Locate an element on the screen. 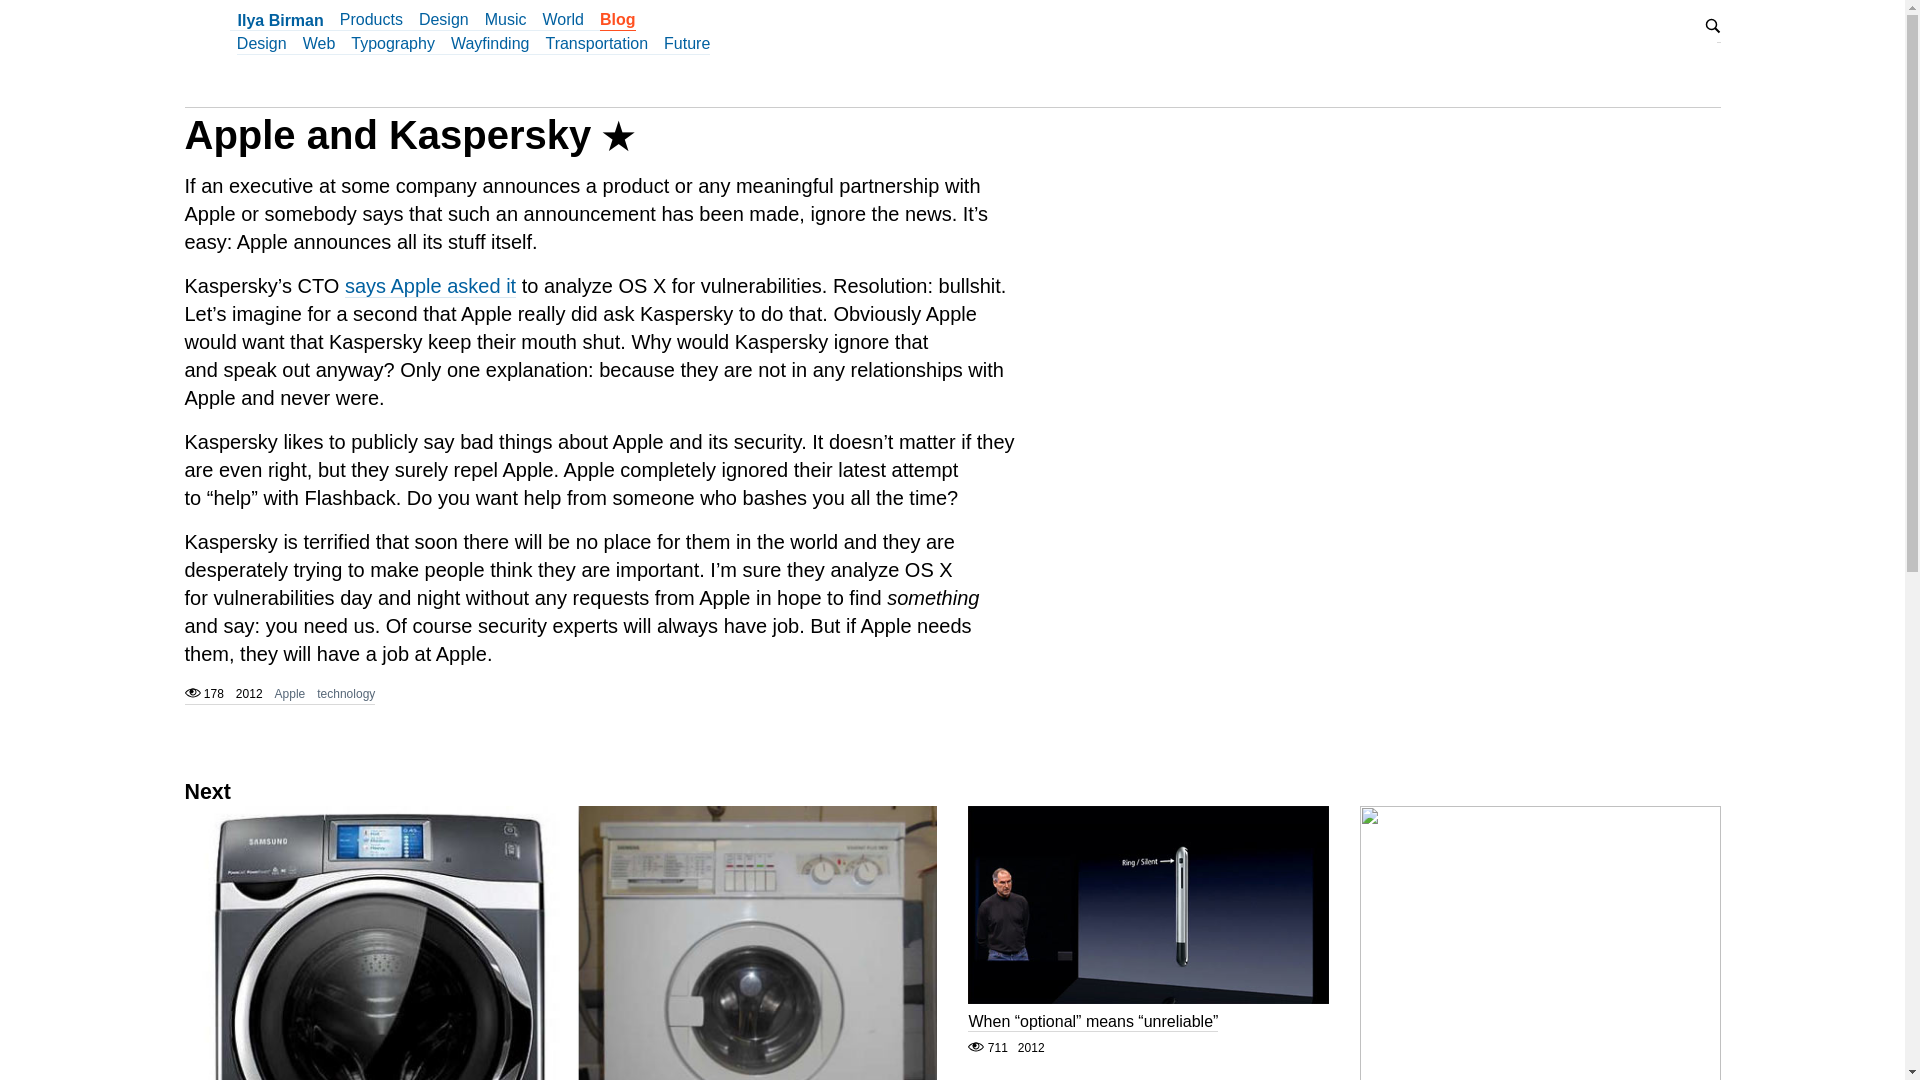  Blog is located at coordinates (253, 26).